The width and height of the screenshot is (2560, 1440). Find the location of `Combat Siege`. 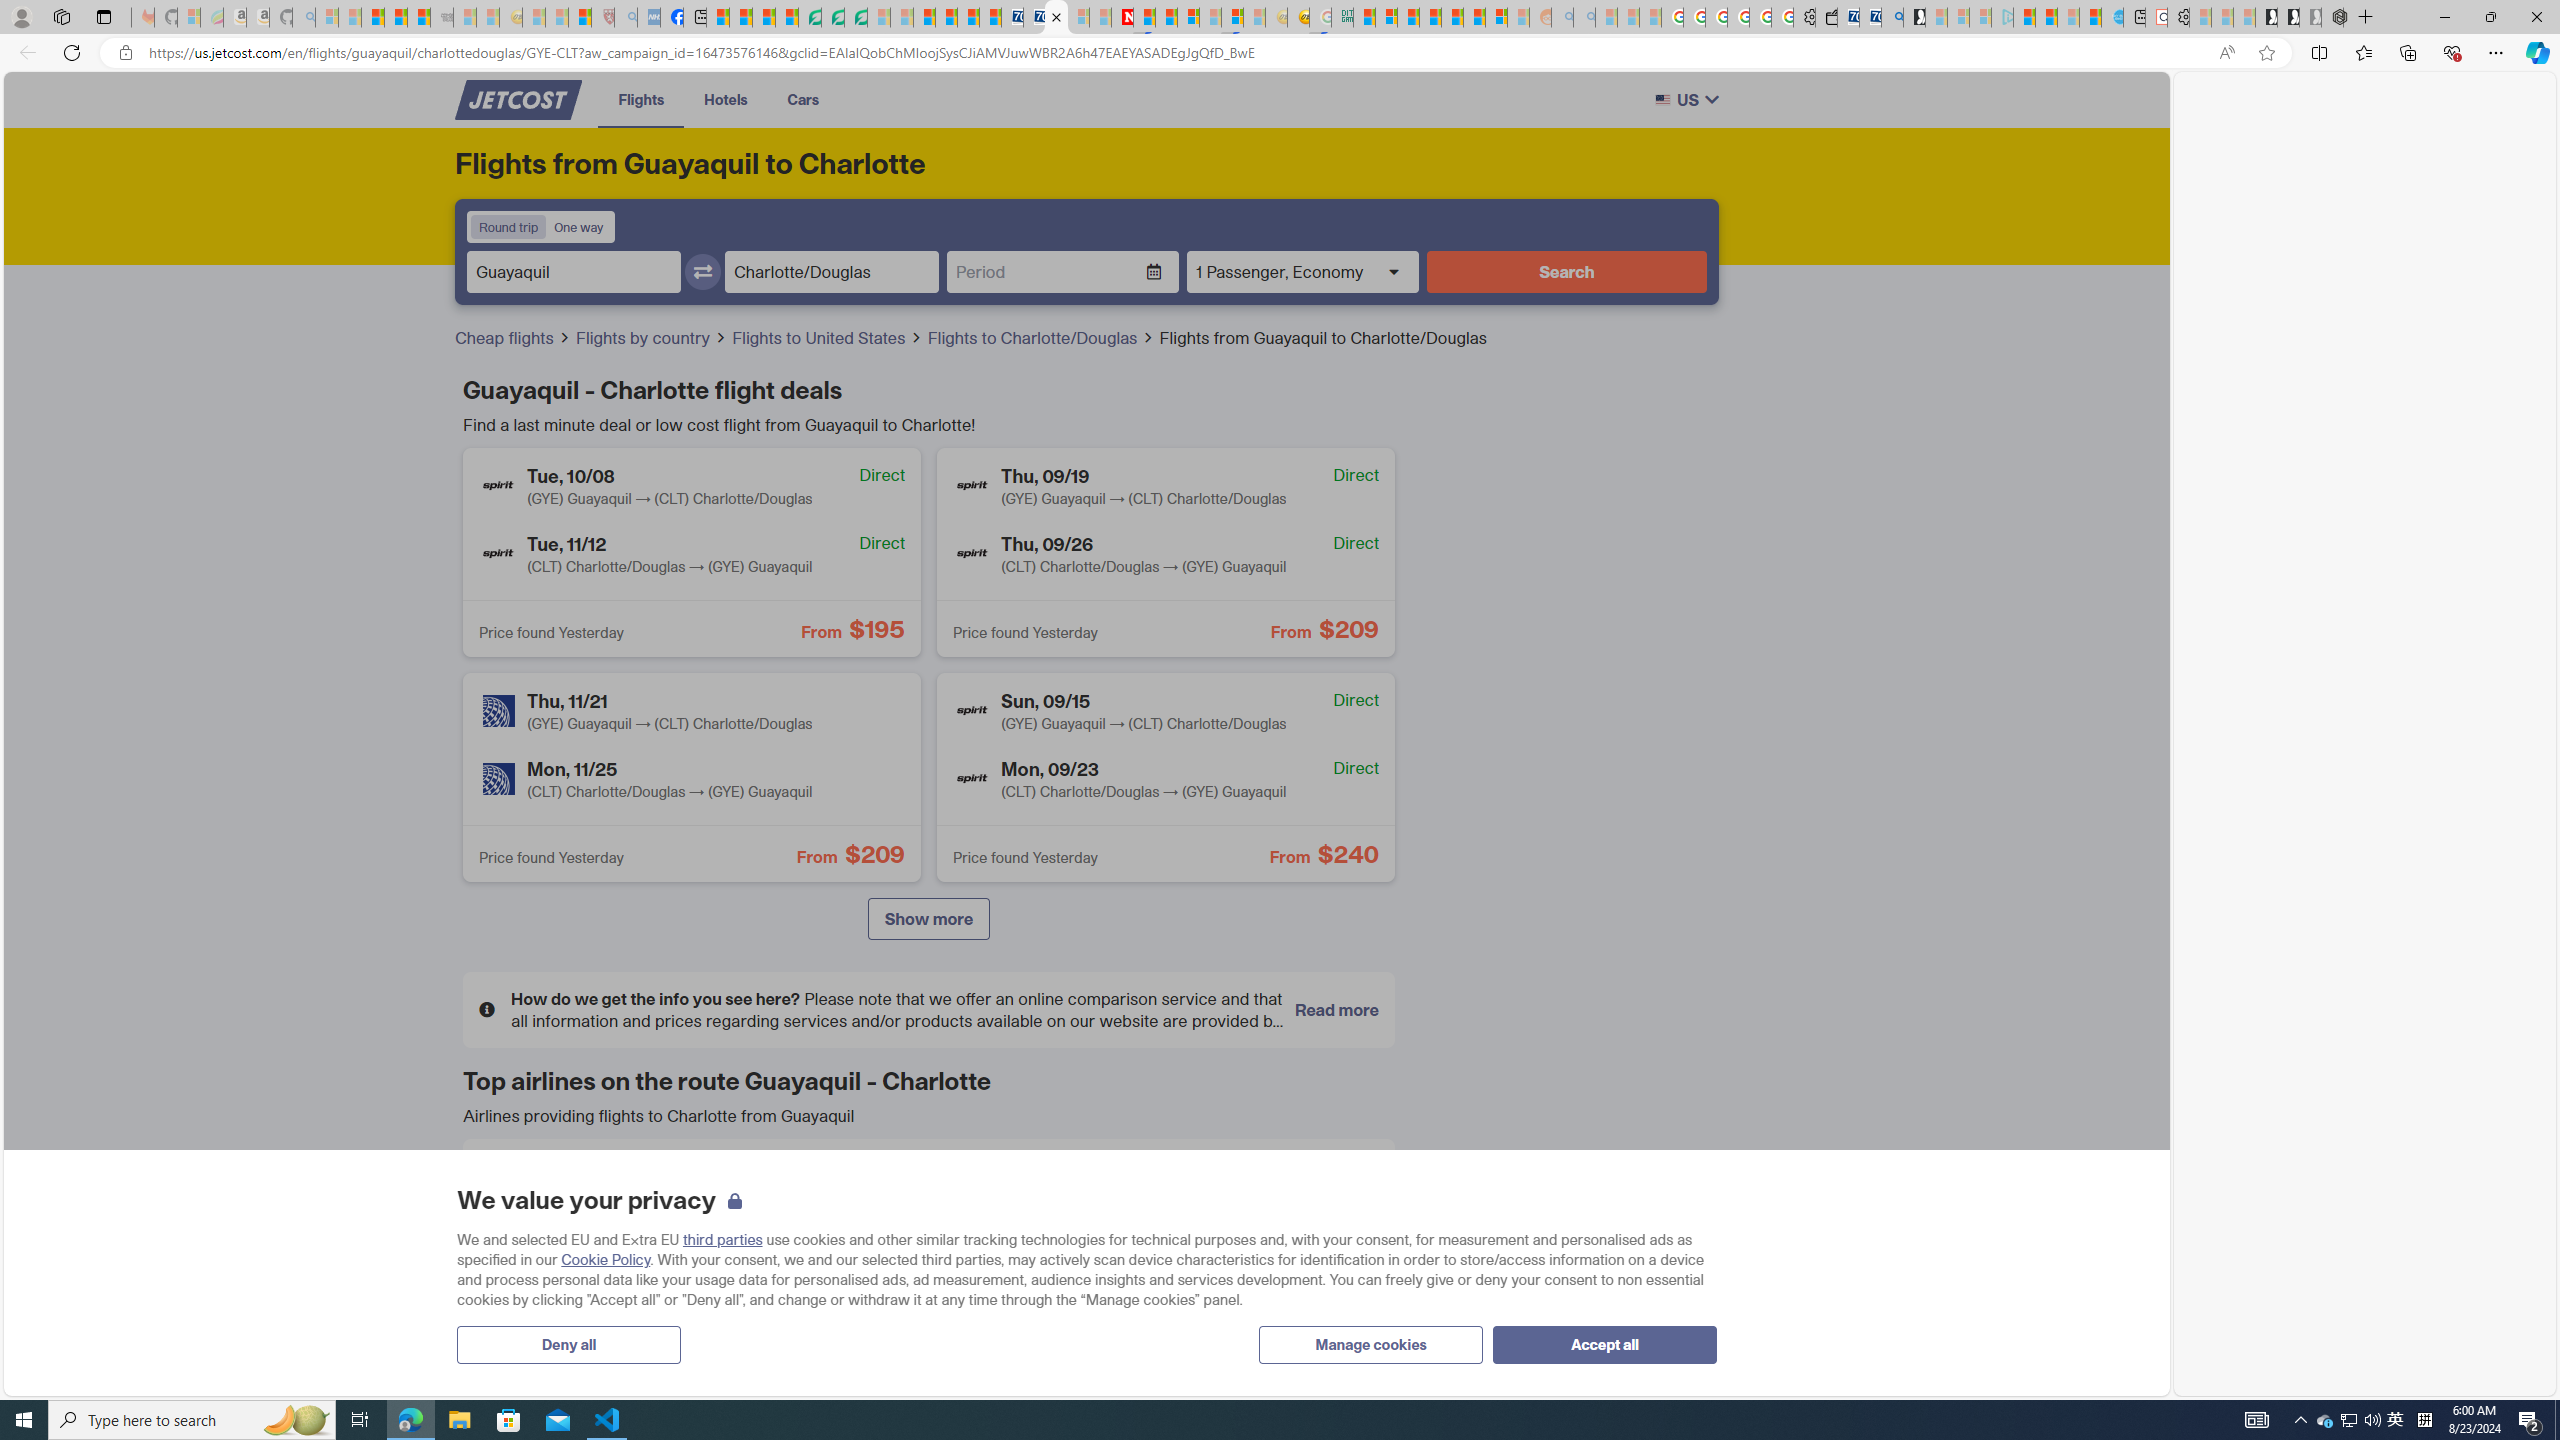

Combat Siege is located at coordinates (441, 17).